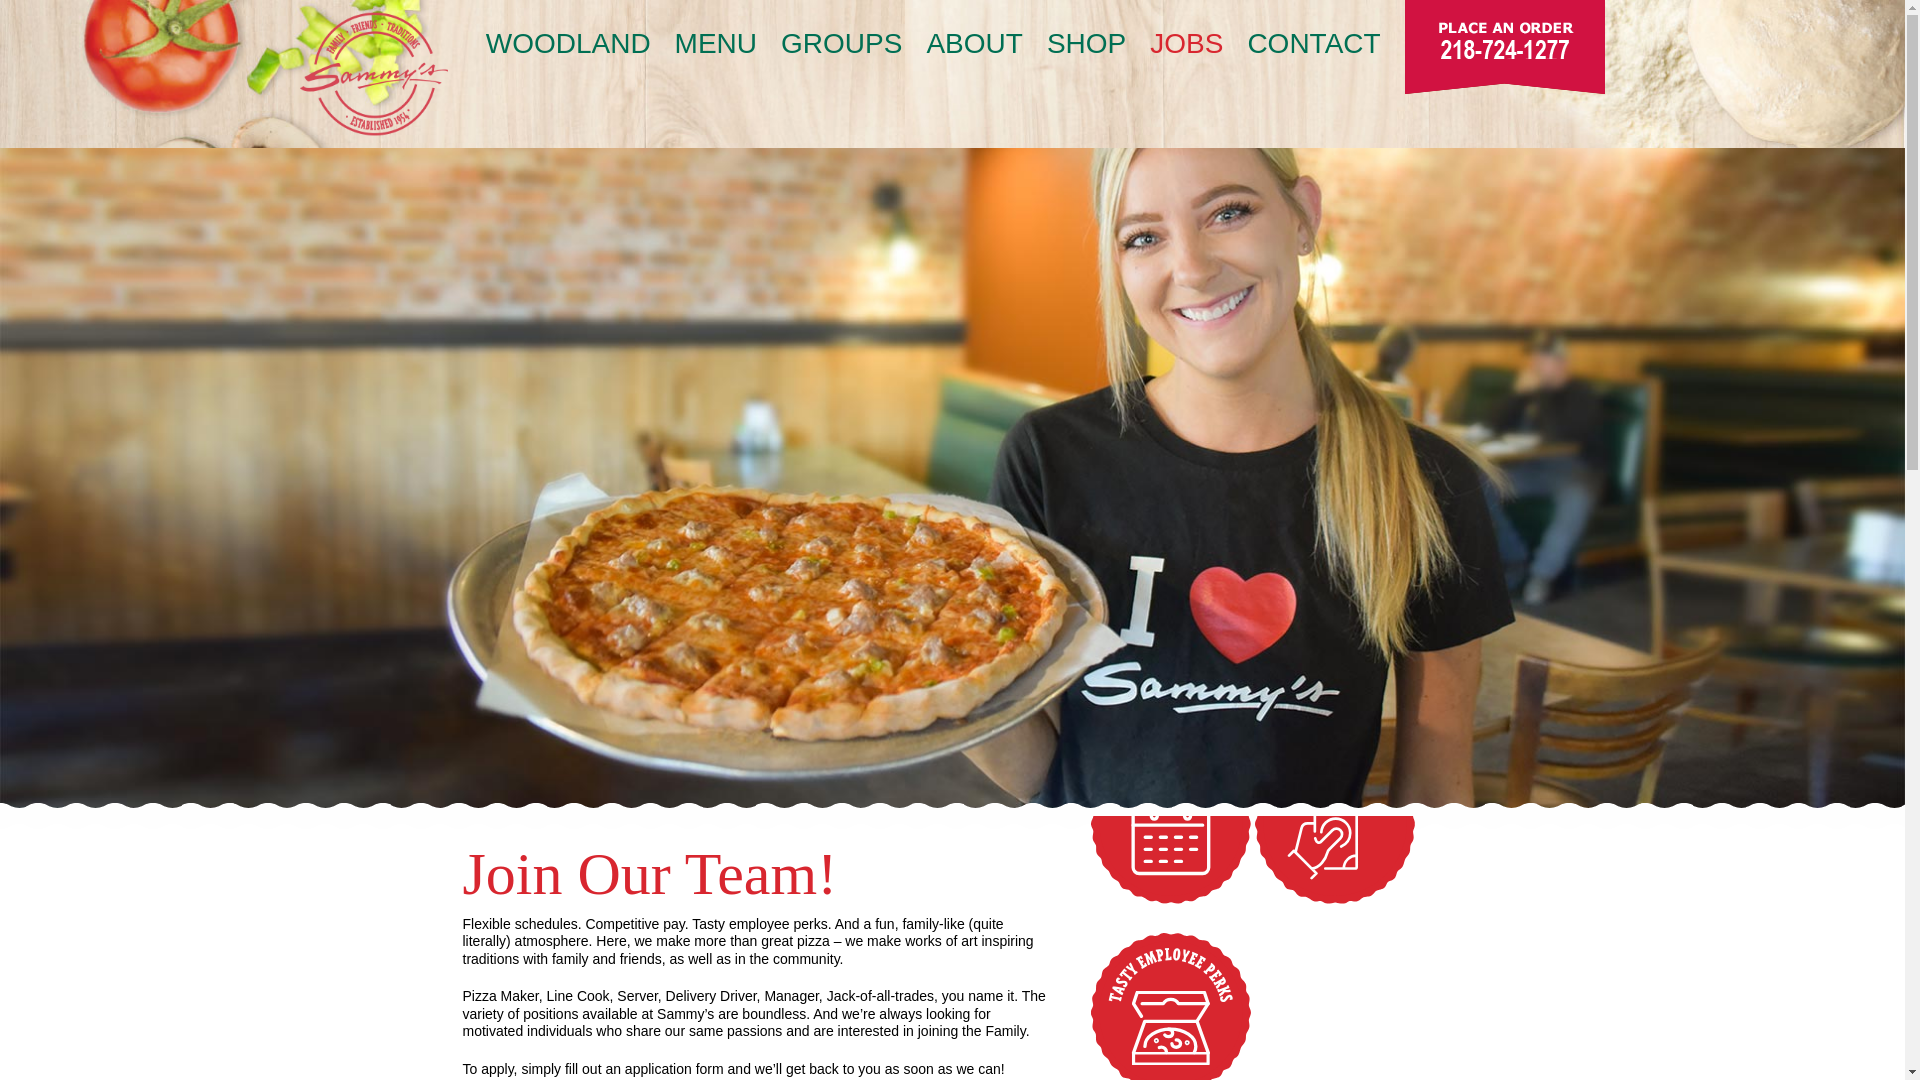  Describe the element at coordinates (1313, 44) in the screenshot. I see `CONTACT` at that location.